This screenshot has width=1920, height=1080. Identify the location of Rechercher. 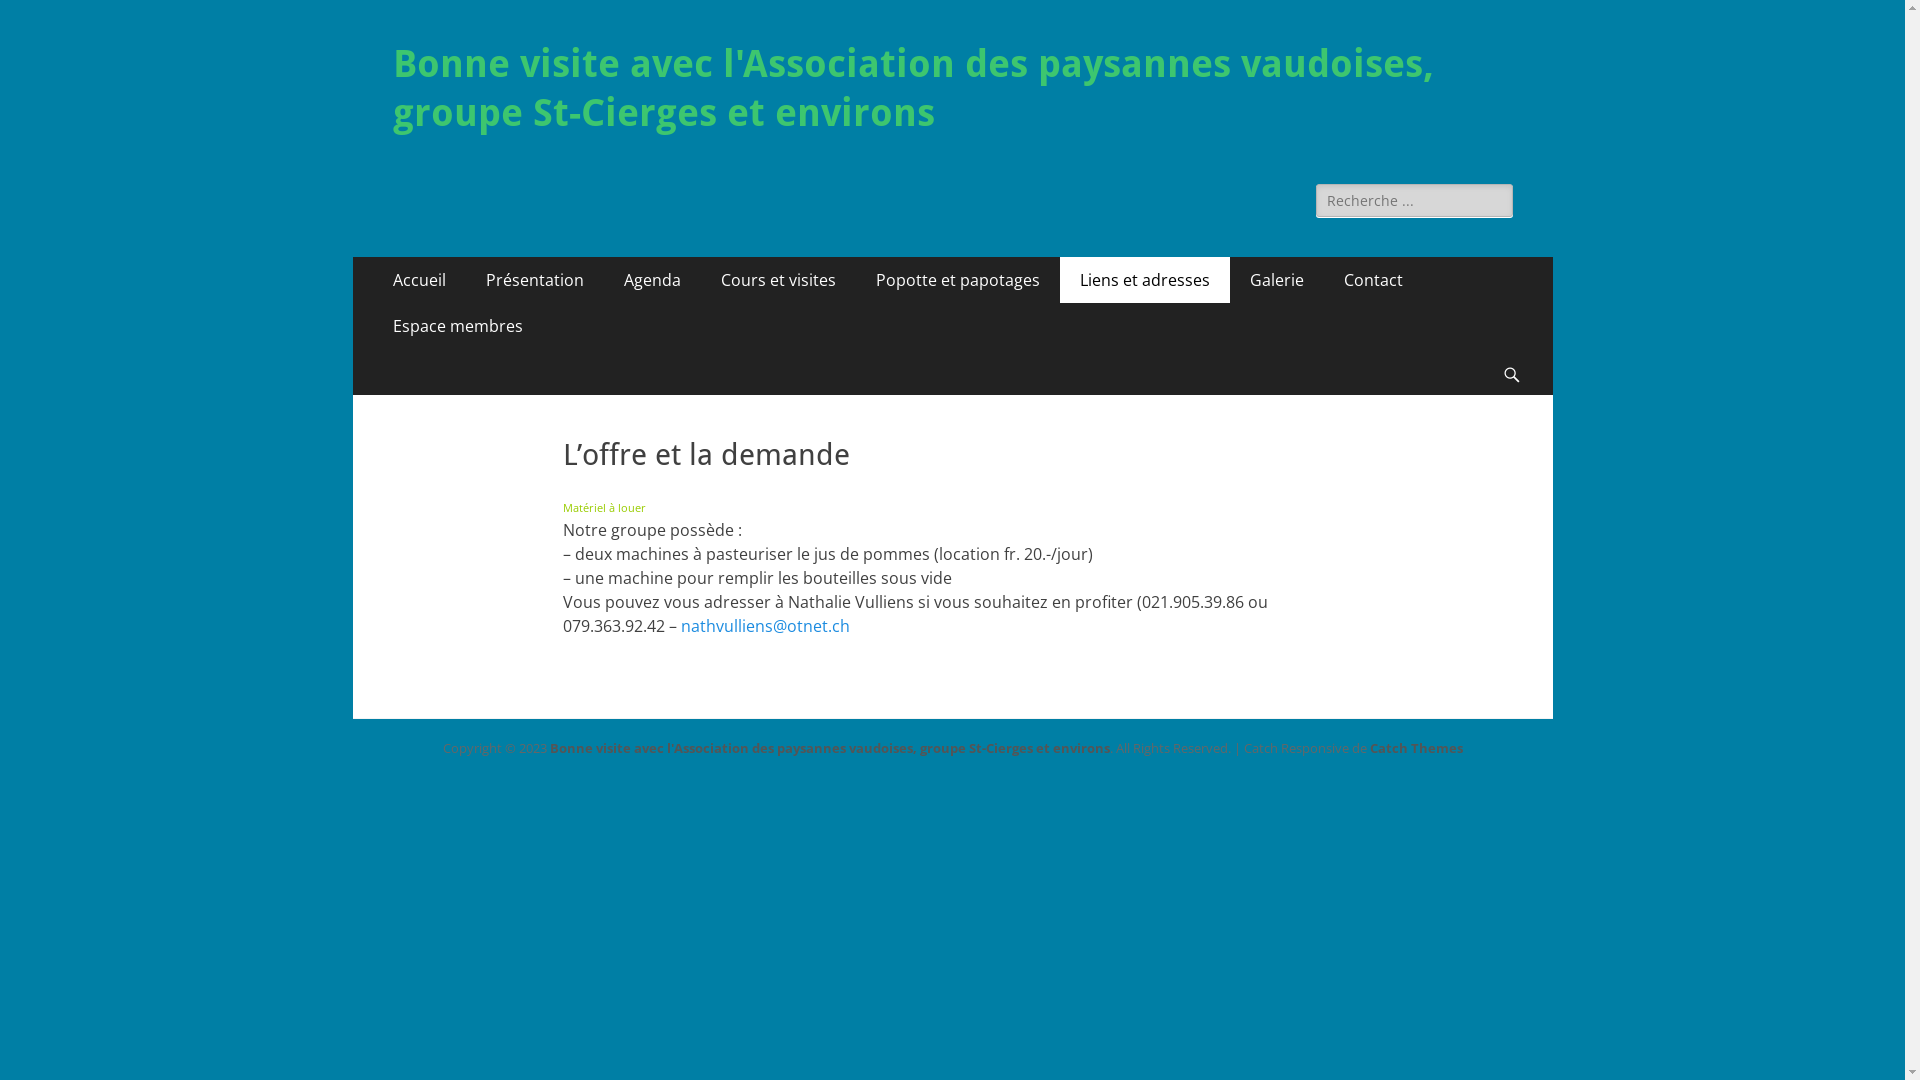
(62, 18).